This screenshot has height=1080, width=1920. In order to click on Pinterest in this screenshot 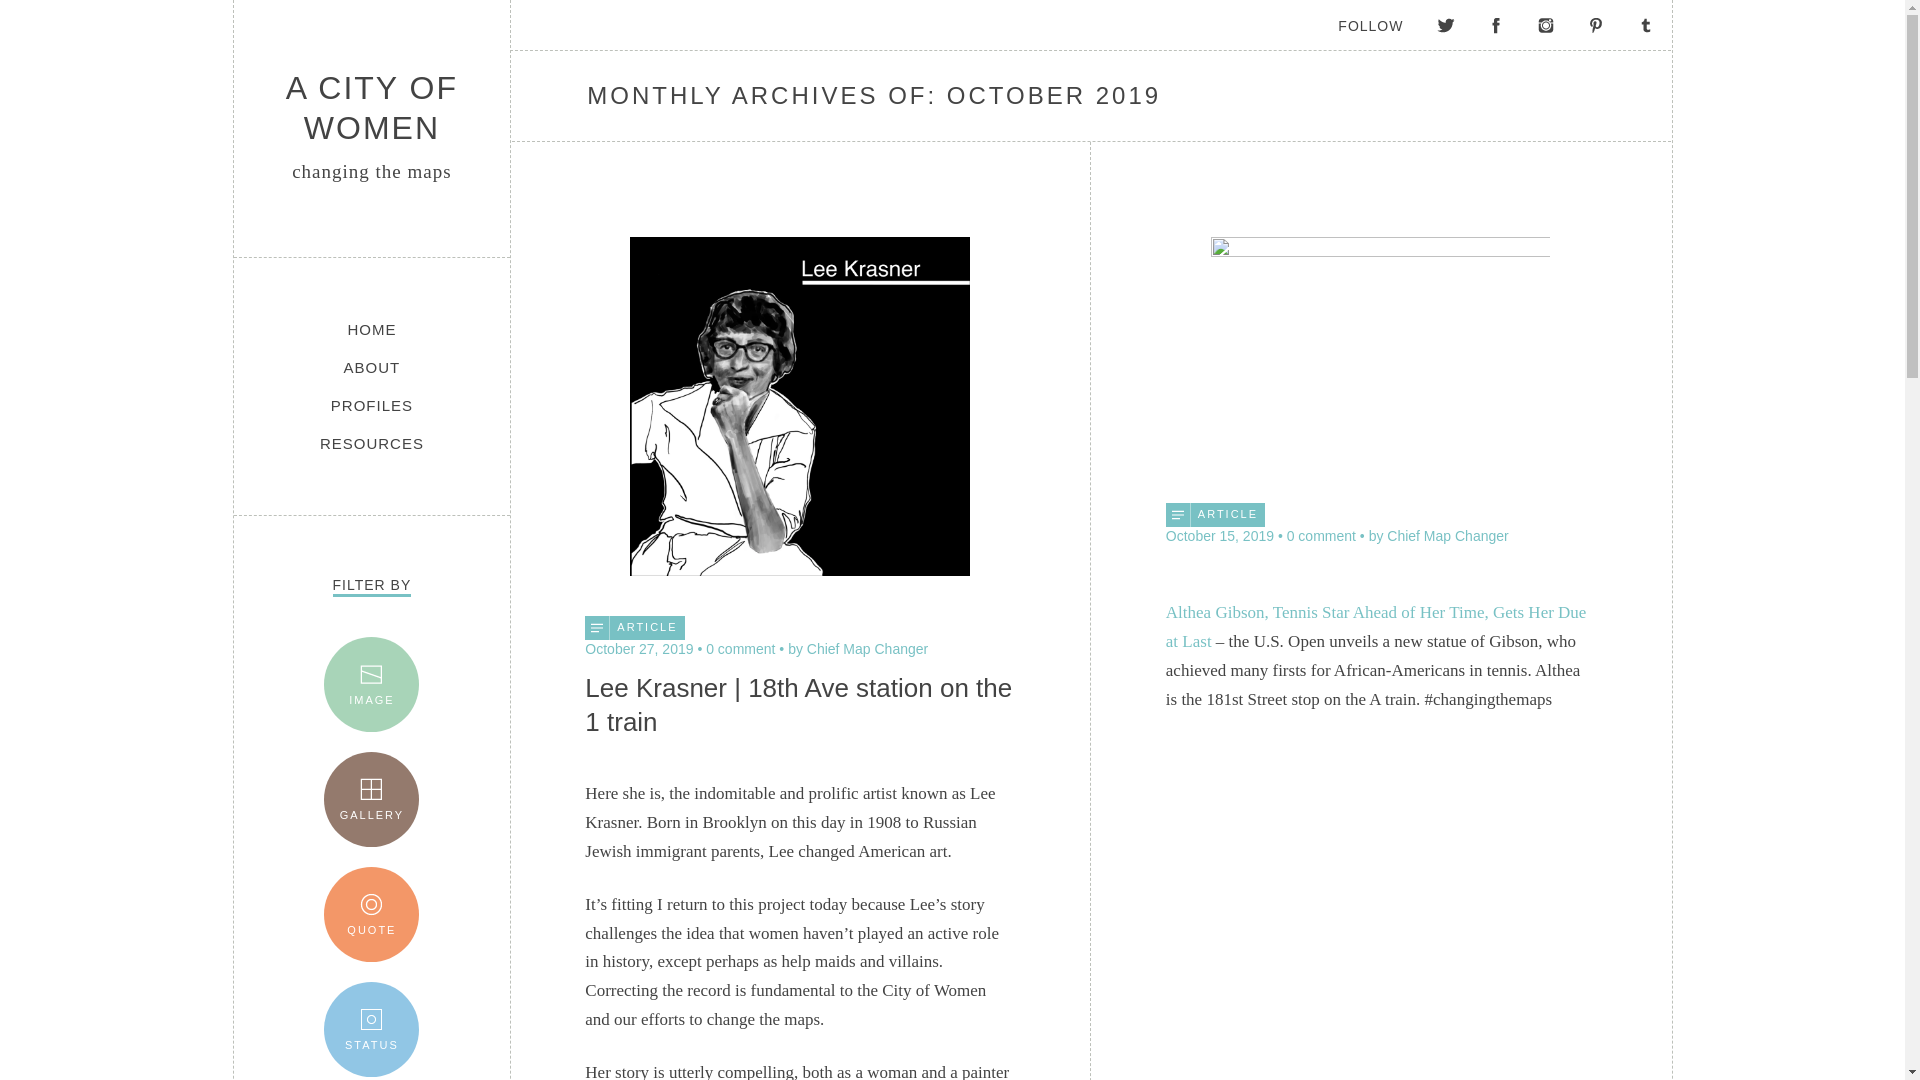, I will do `click(1595, 24)`.